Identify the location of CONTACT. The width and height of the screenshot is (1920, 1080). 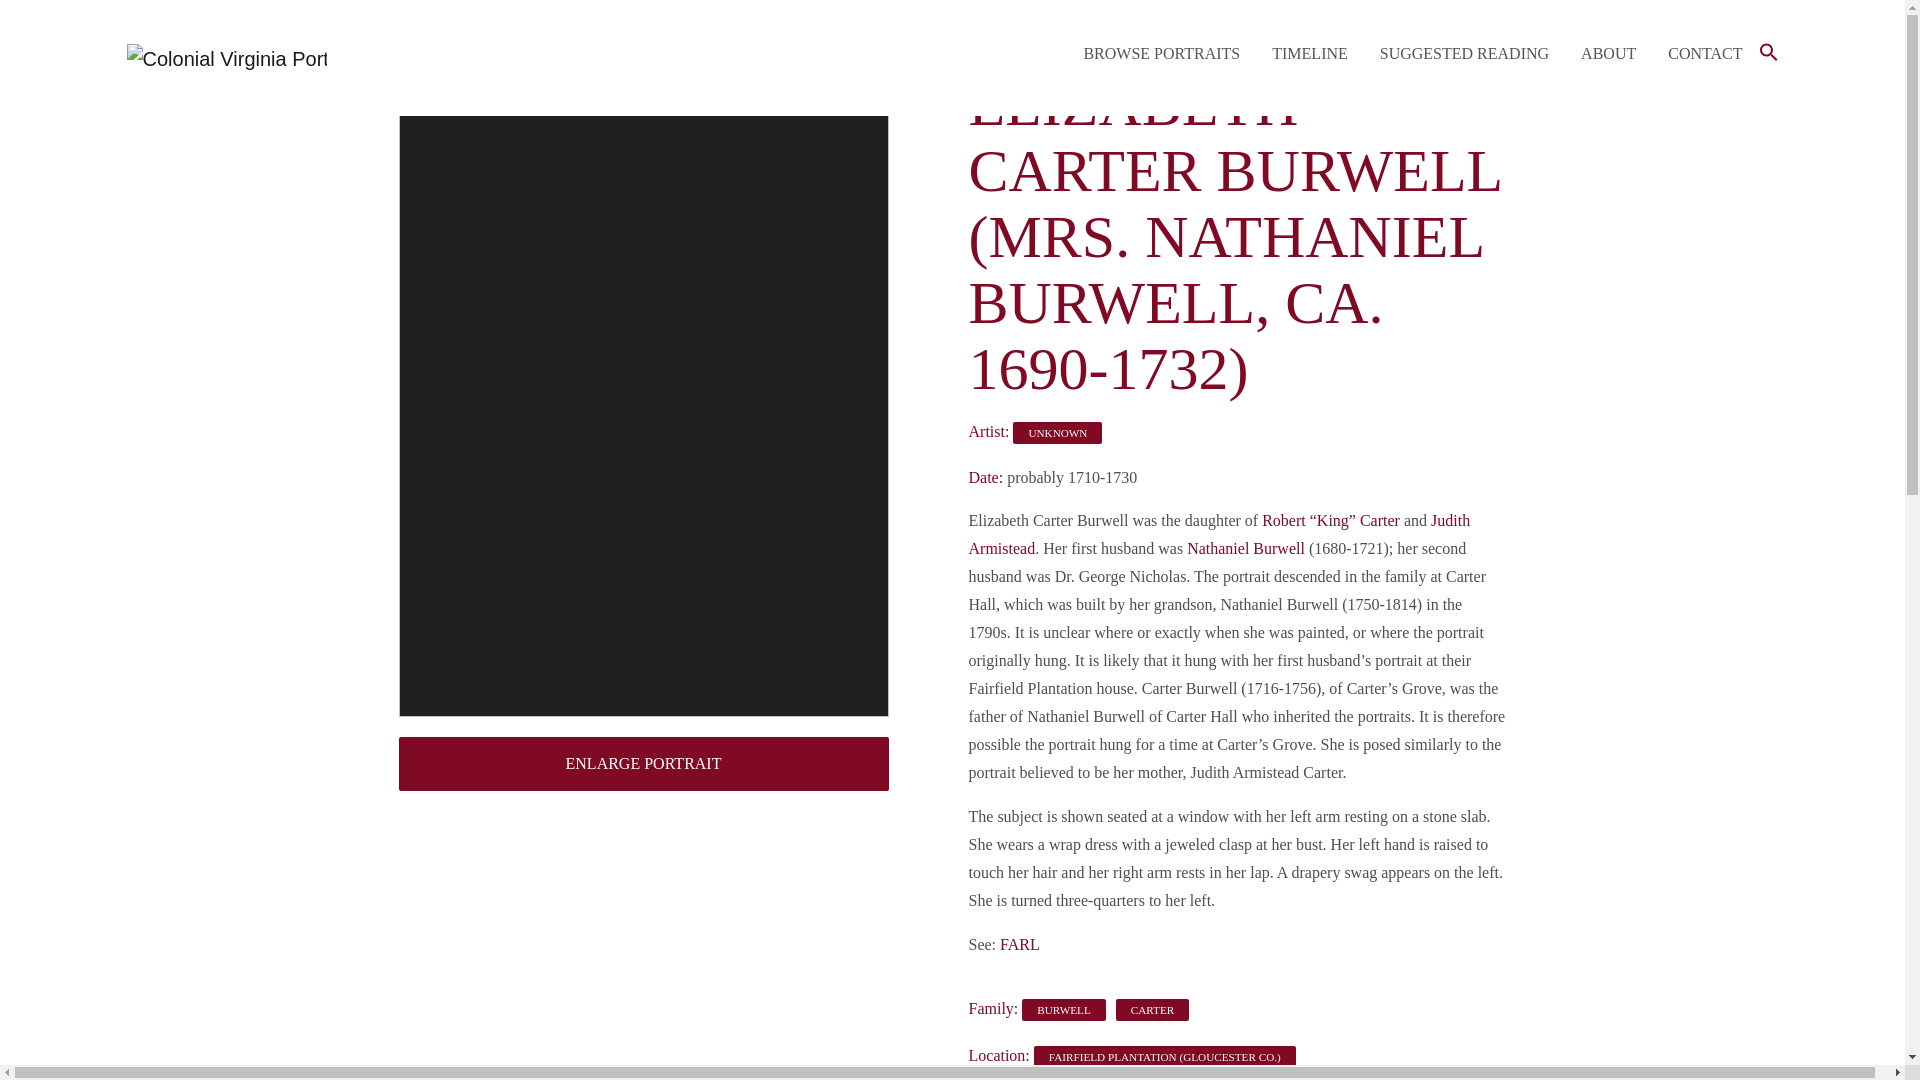
(1704, 57).